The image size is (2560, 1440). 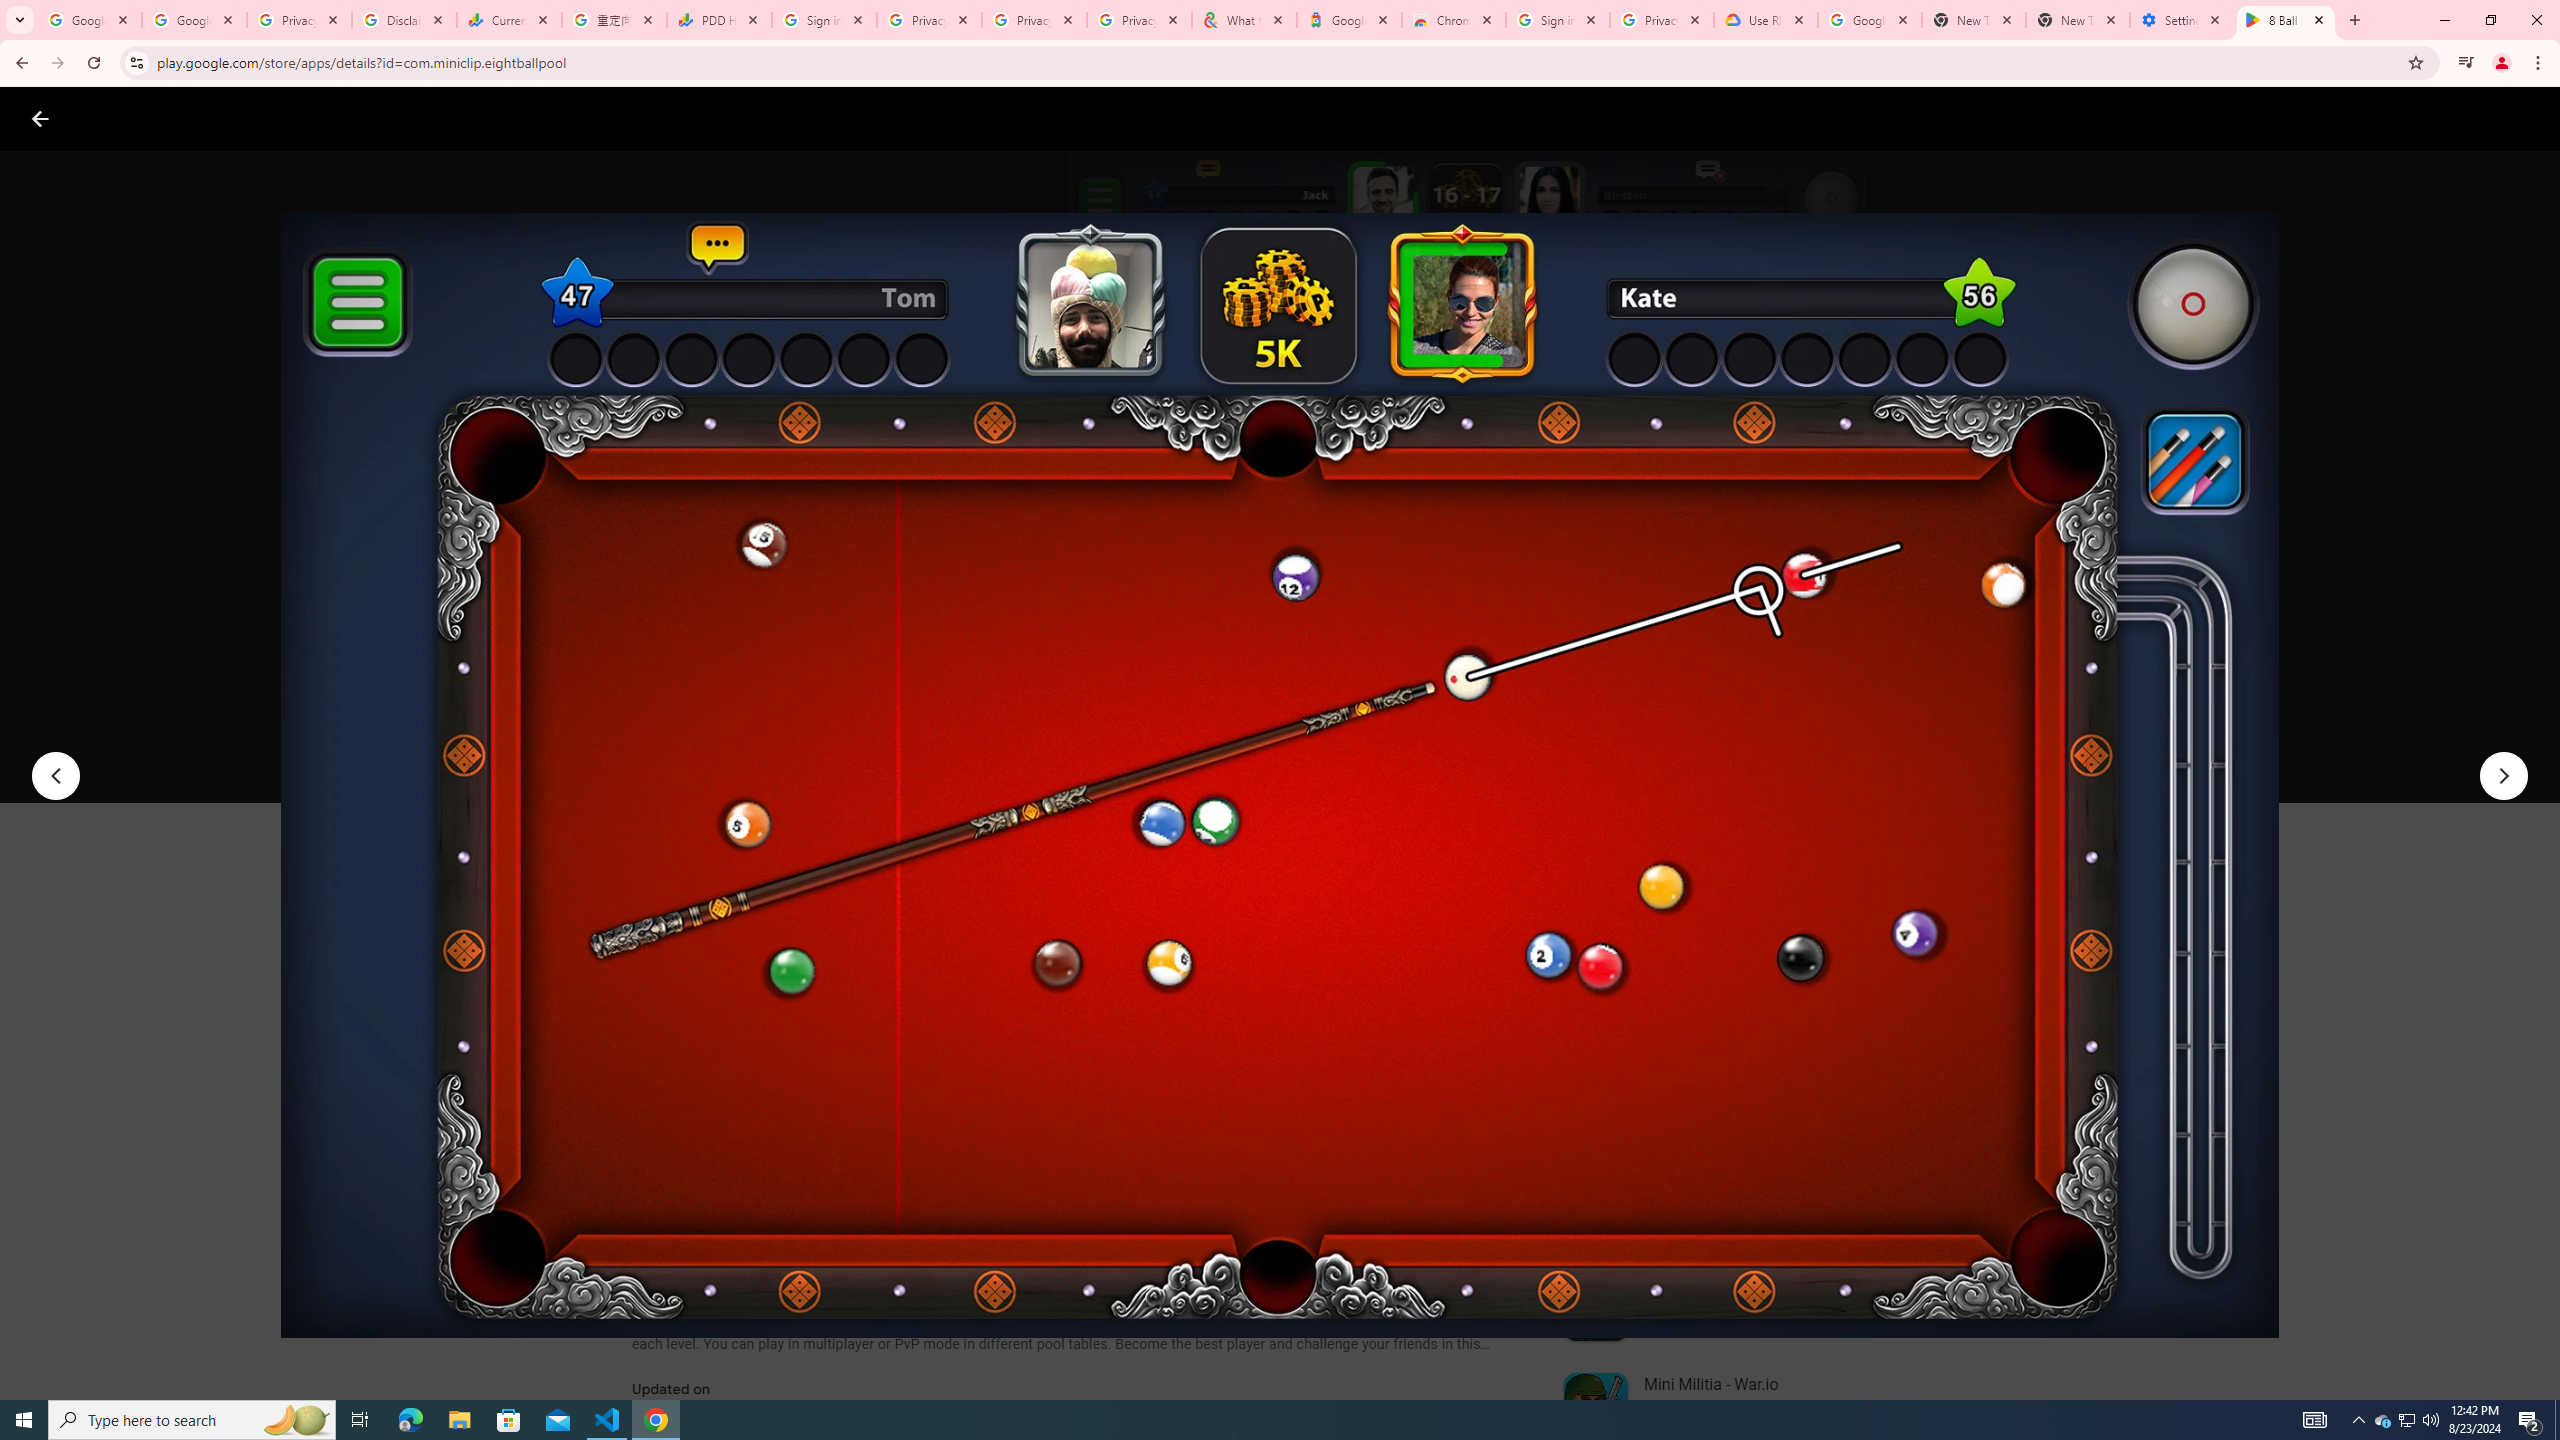 I want to click on Install, so click(x=732, y=744).